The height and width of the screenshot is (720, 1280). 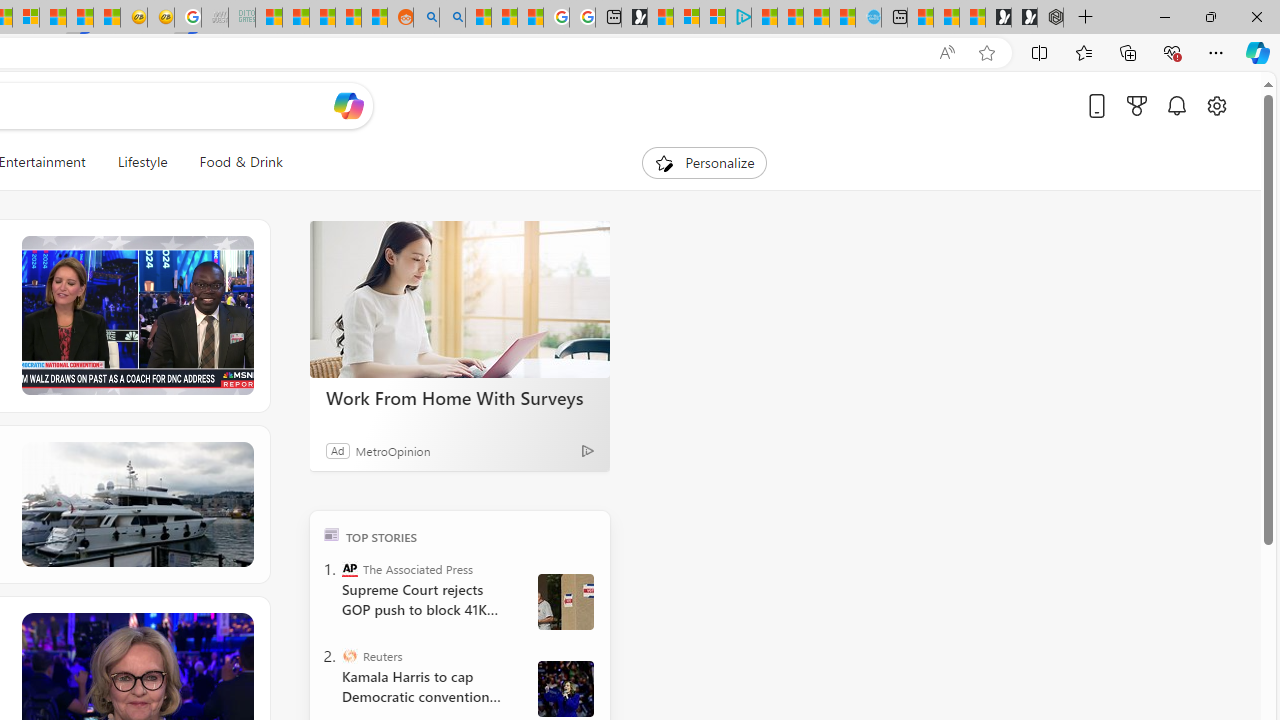 I want to click on Class: hero-image, so click(x=136, y=316).